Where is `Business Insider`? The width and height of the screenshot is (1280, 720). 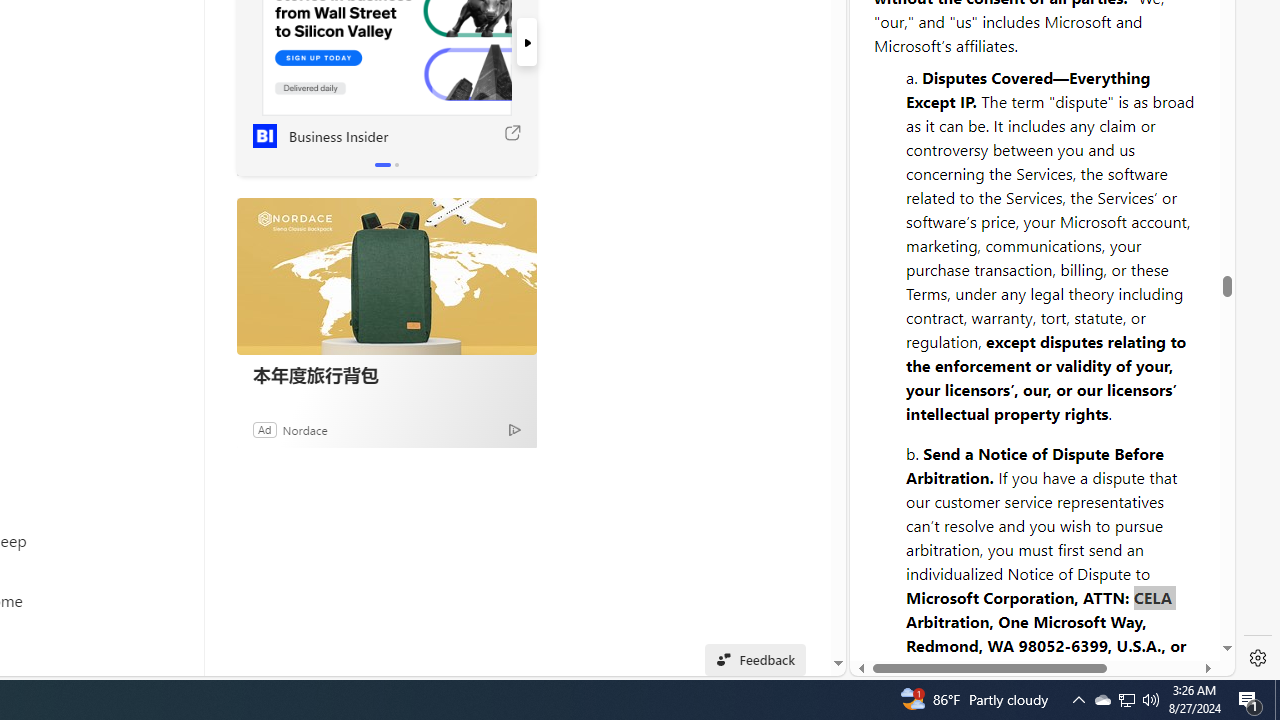 Business Insider is located at coordinates (264, 136).